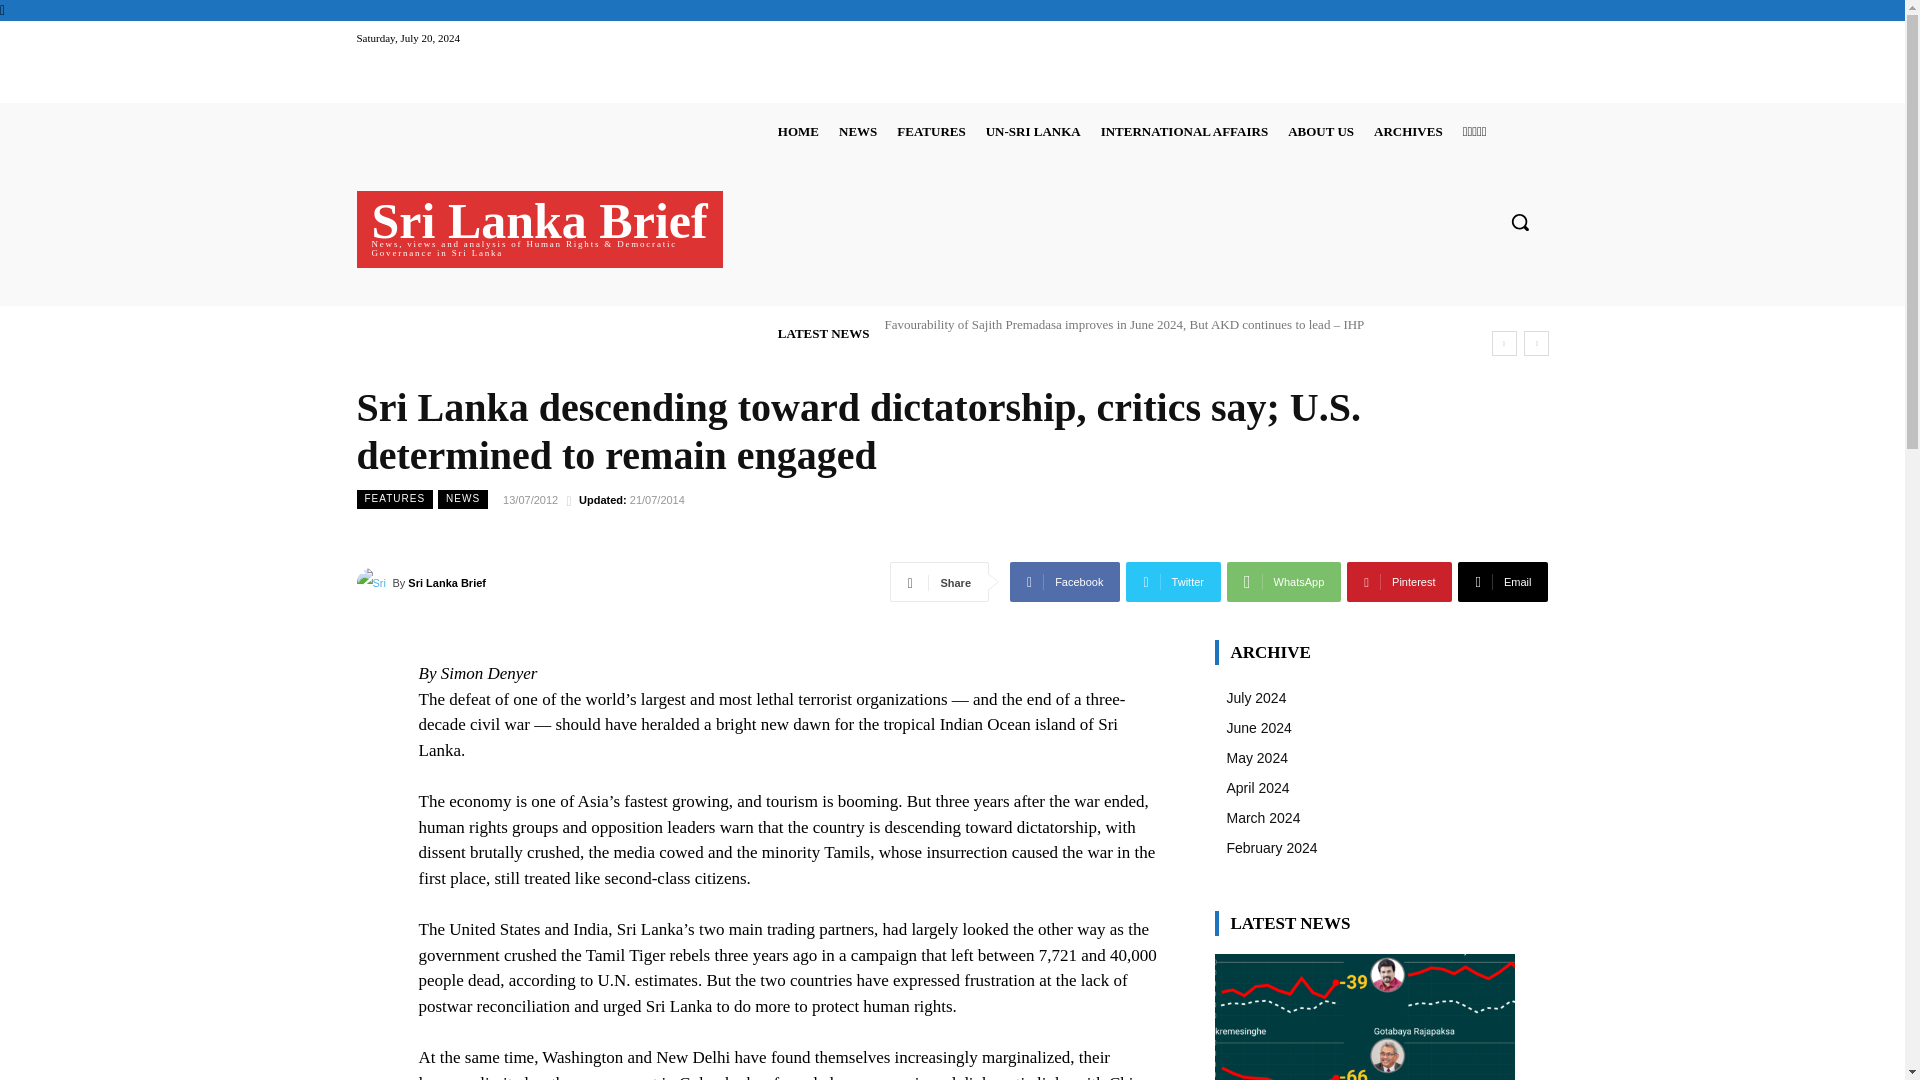 The width and height of the screenshot is (1920, 1080). What do you see at coordinates (373, 583) in the screenshot?
I see `Sri Lanka Brief` at bounding box center [373, 583].